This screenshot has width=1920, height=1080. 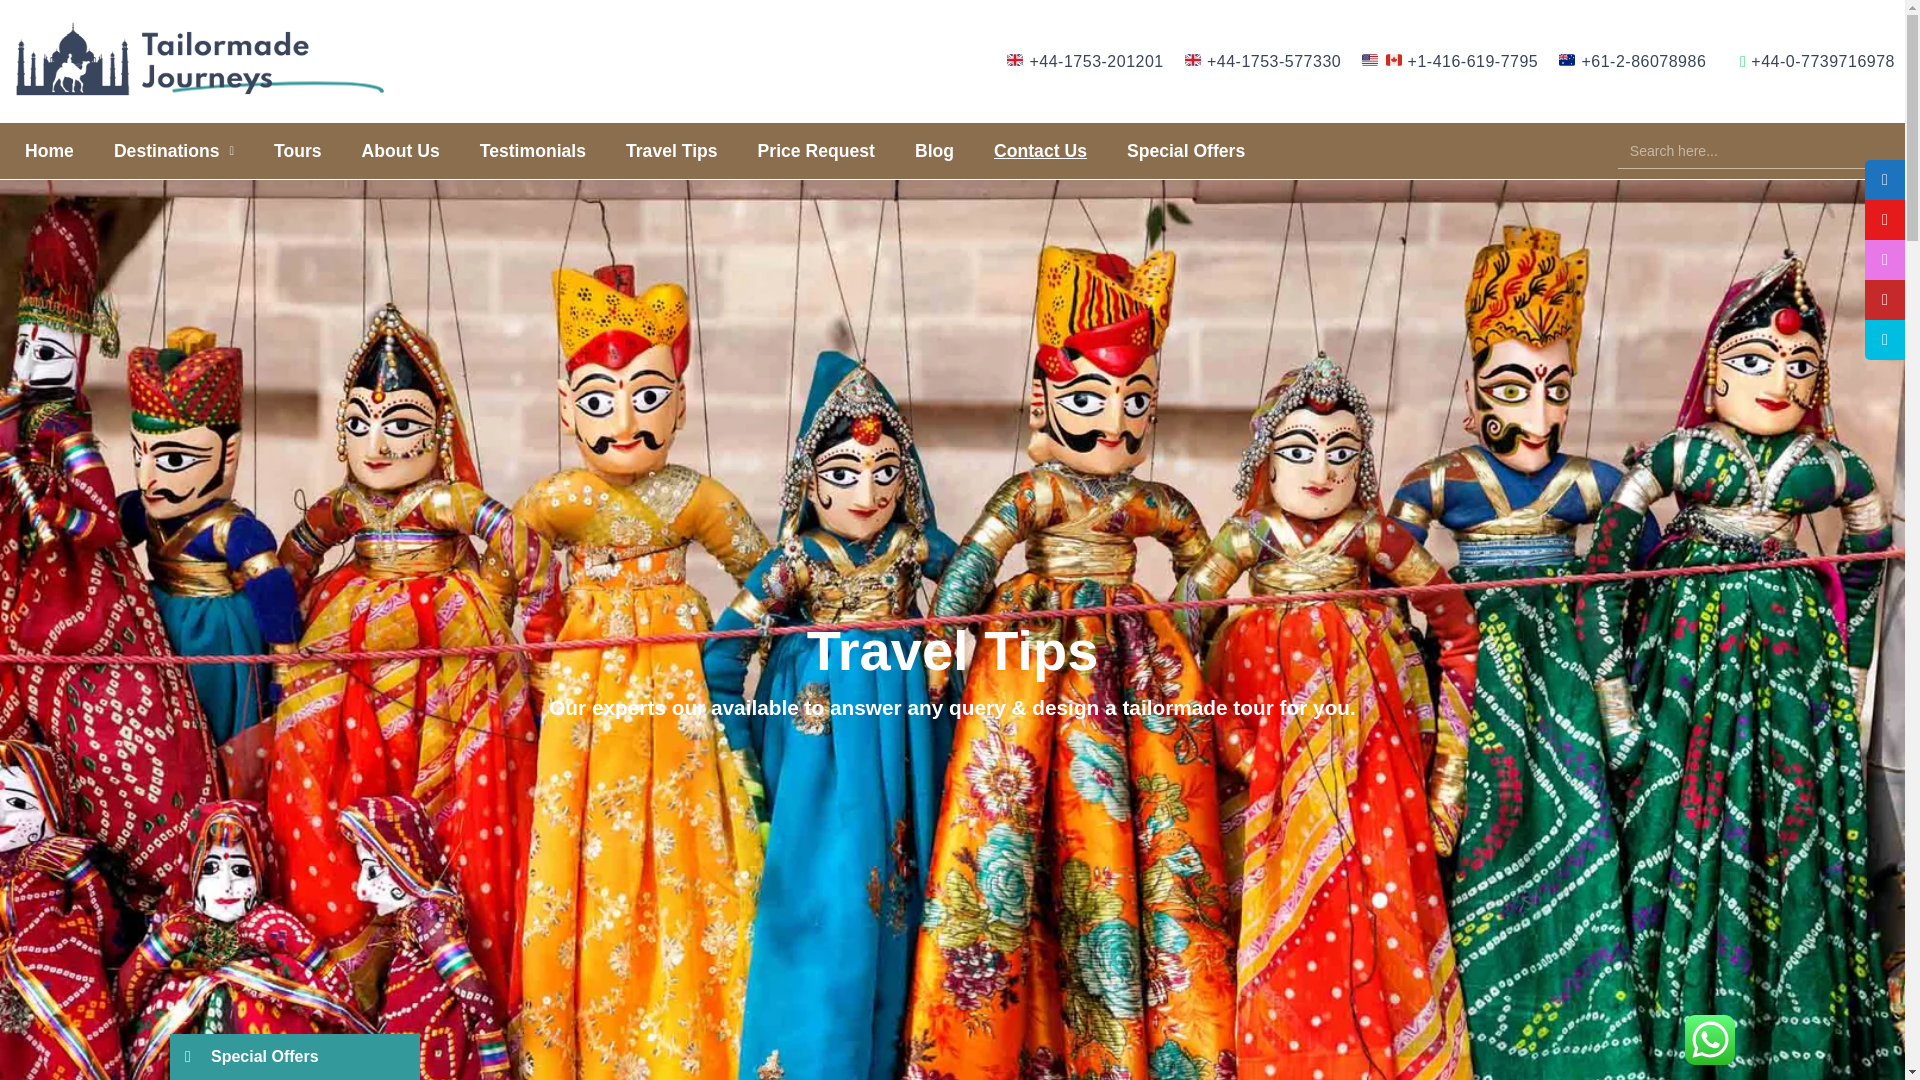 What do you see at coordinates (297, 150) in the screenshot?
I see `Tours` at bounding box center [297, 150].